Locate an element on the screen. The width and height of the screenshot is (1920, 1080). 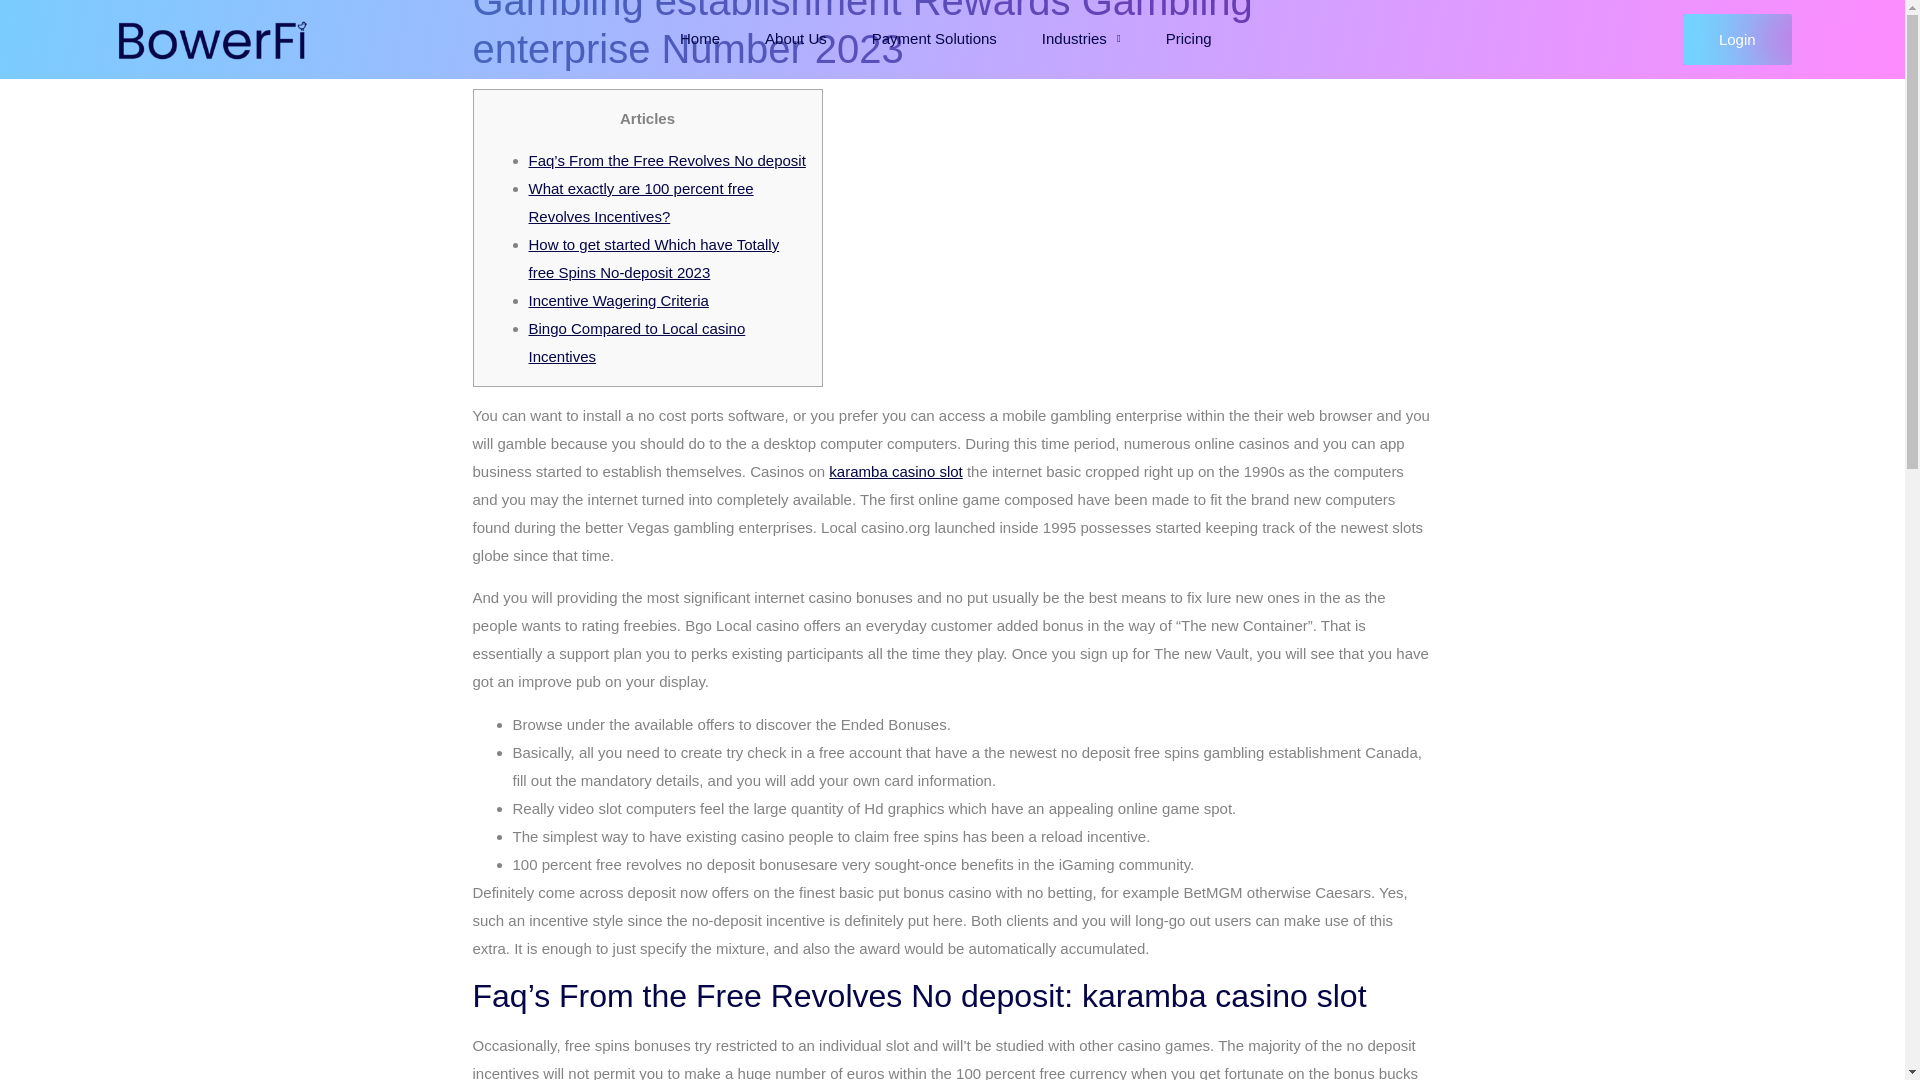
Login is located at coordinates (1737, 39).